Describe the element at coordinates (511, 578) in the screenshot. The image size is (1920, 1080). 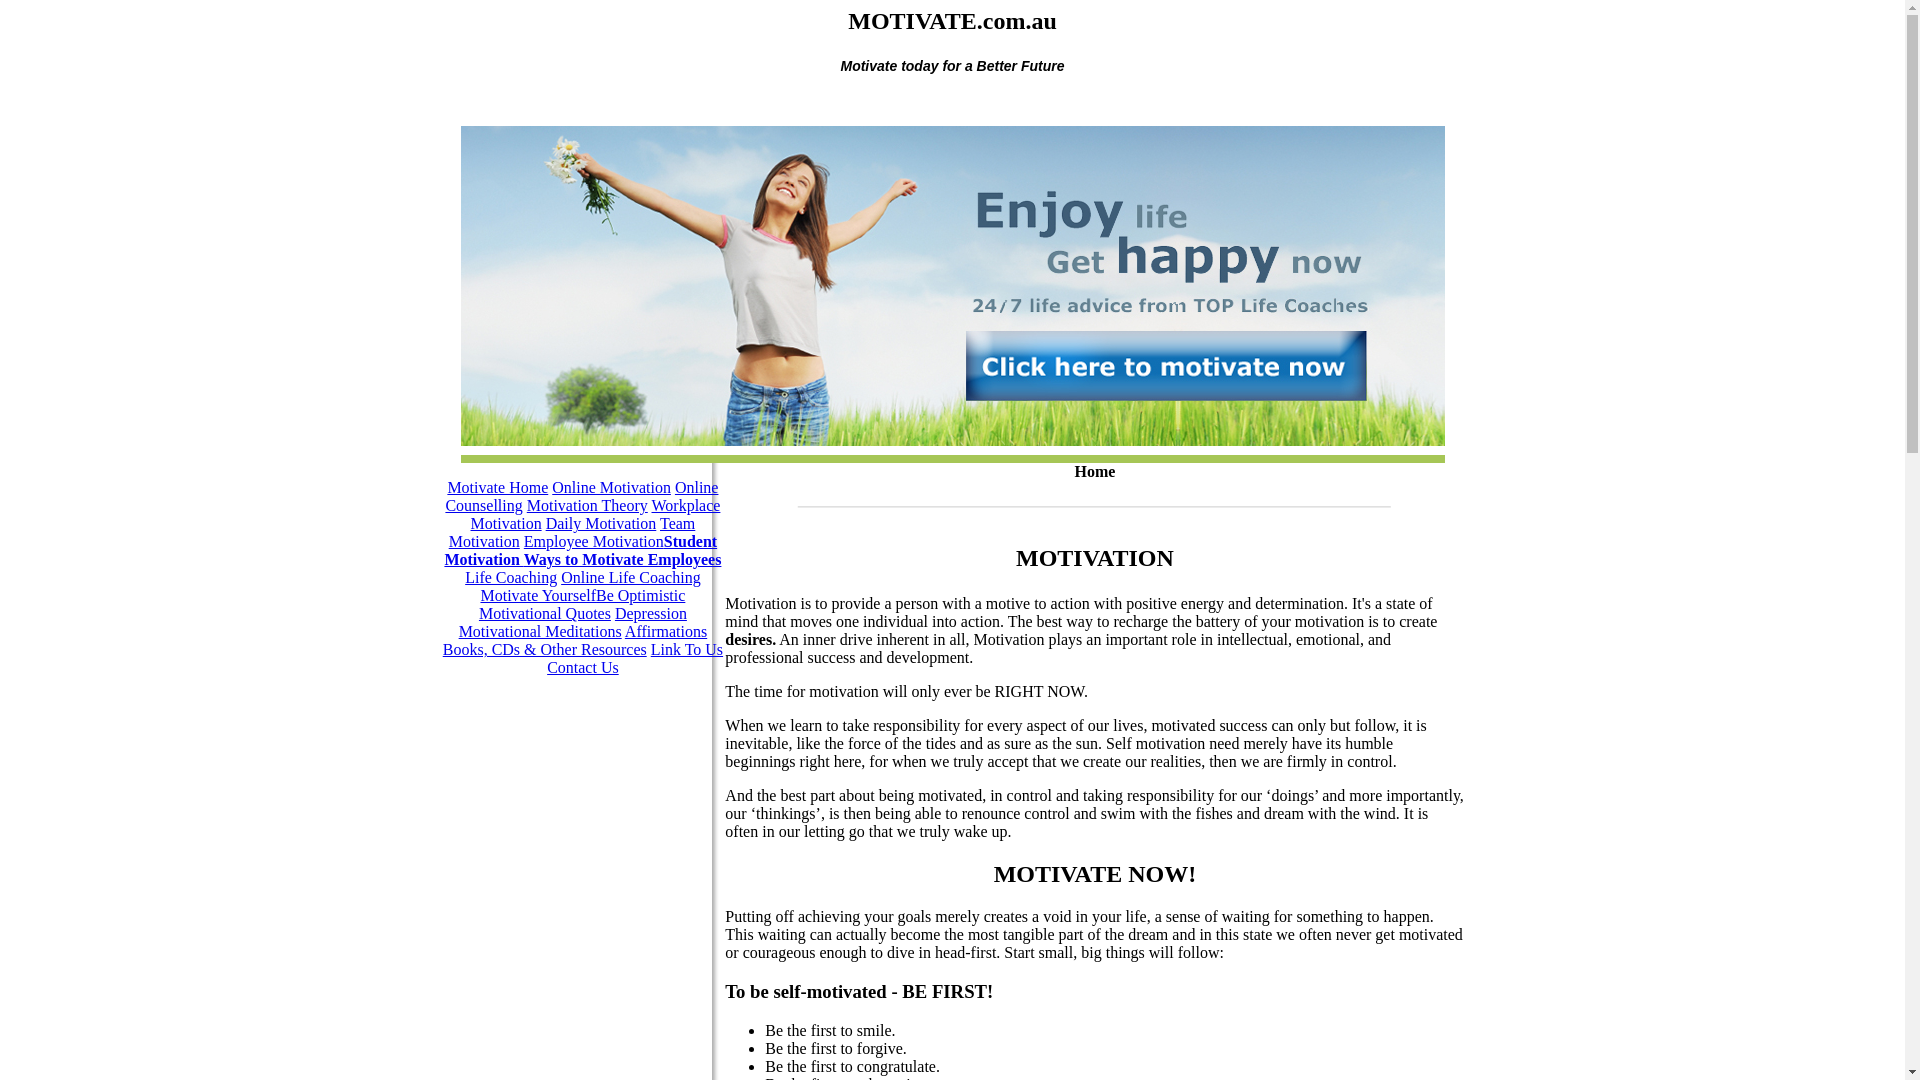
I see `Life Coaching` at that location.